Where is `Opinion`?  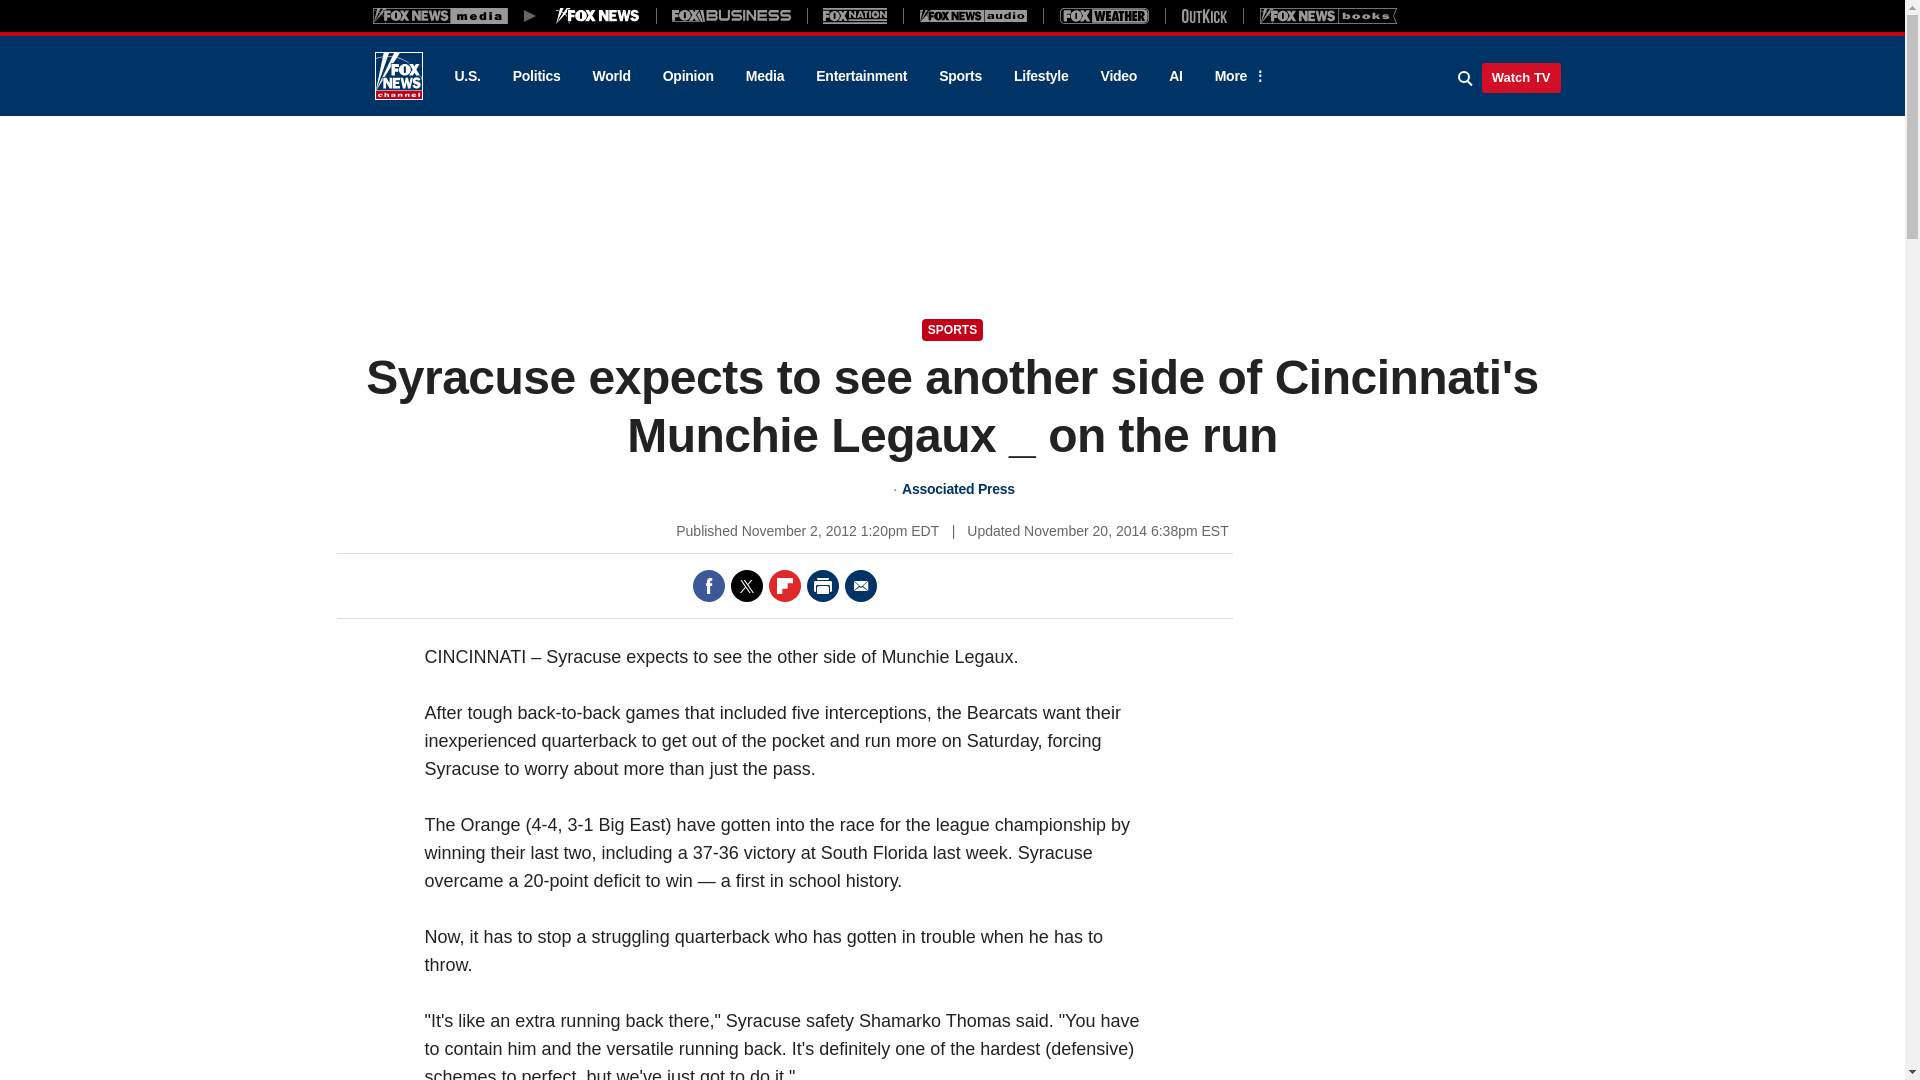 Opinion is located at coordinates (688, 76).